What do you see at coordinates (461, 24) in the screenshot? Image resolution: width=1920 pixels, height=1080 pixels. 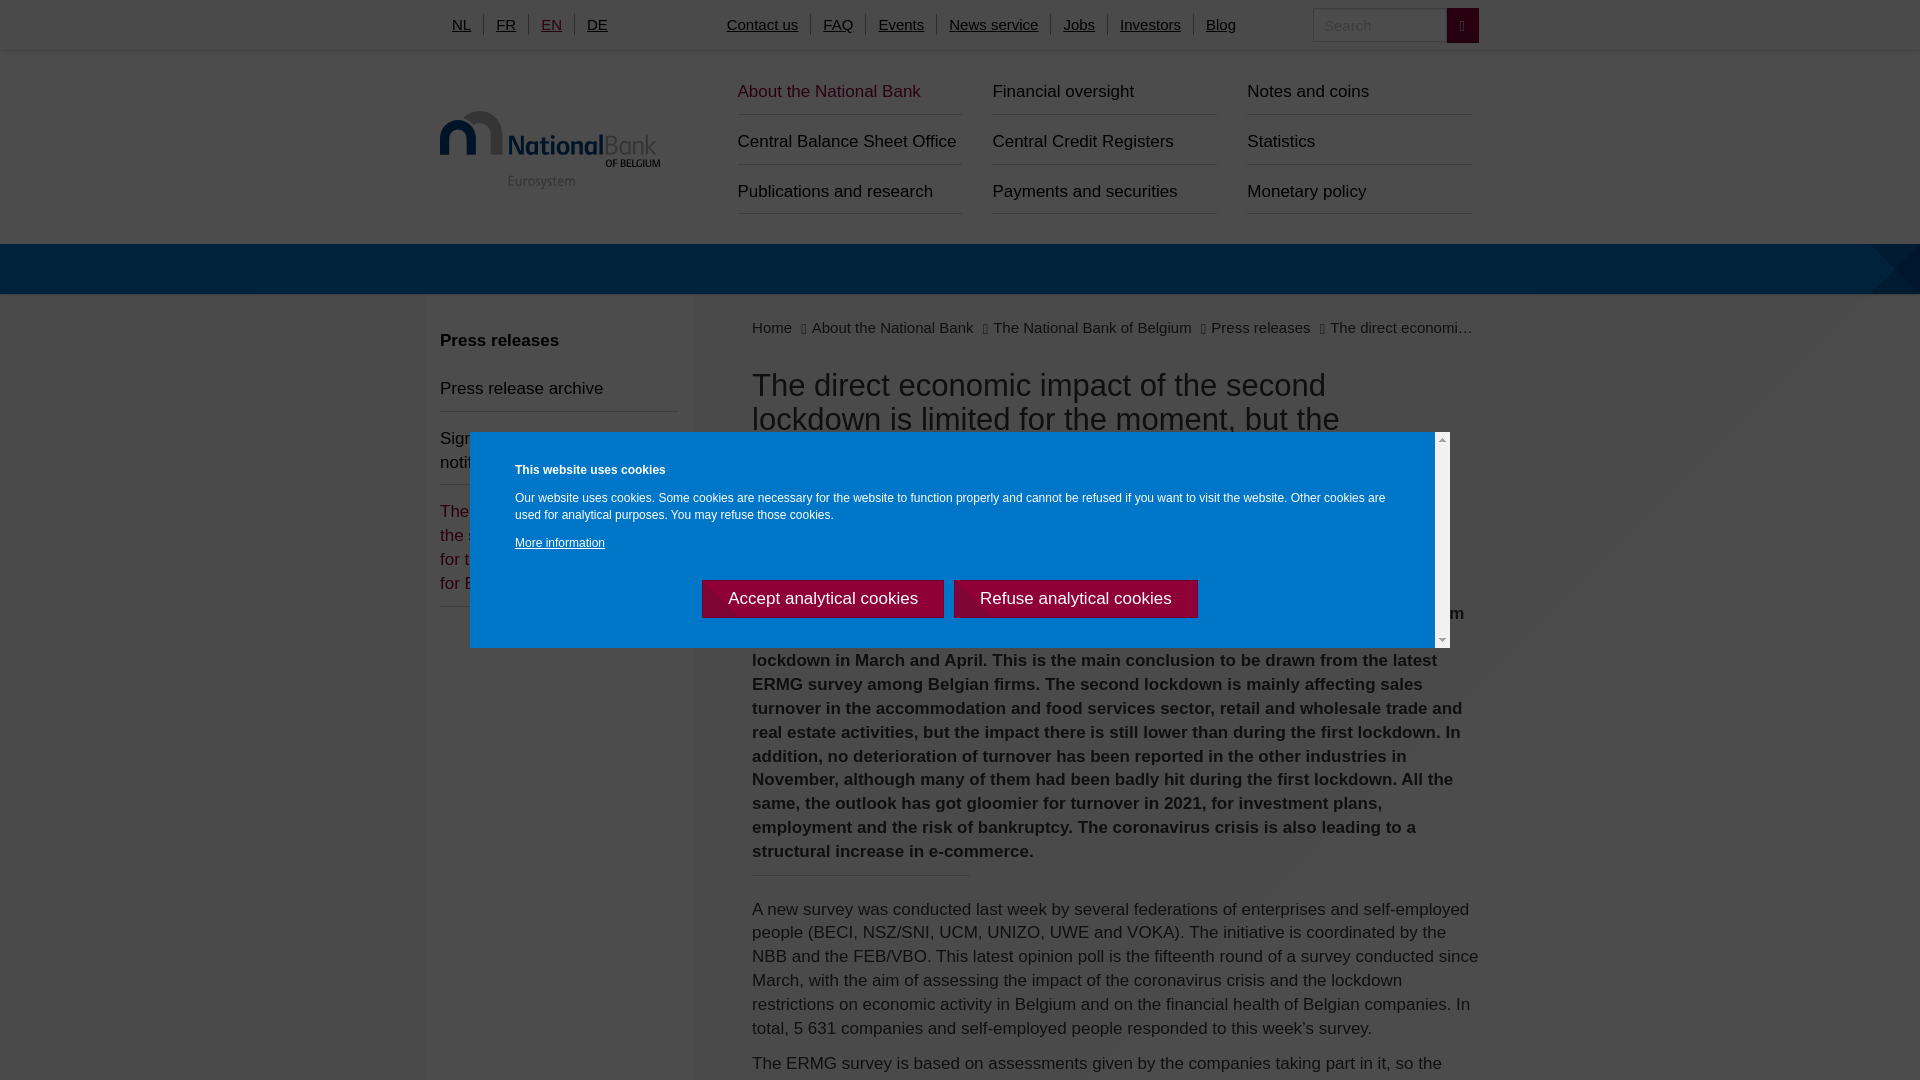 I see `NL` at bounding box center [461, 24].